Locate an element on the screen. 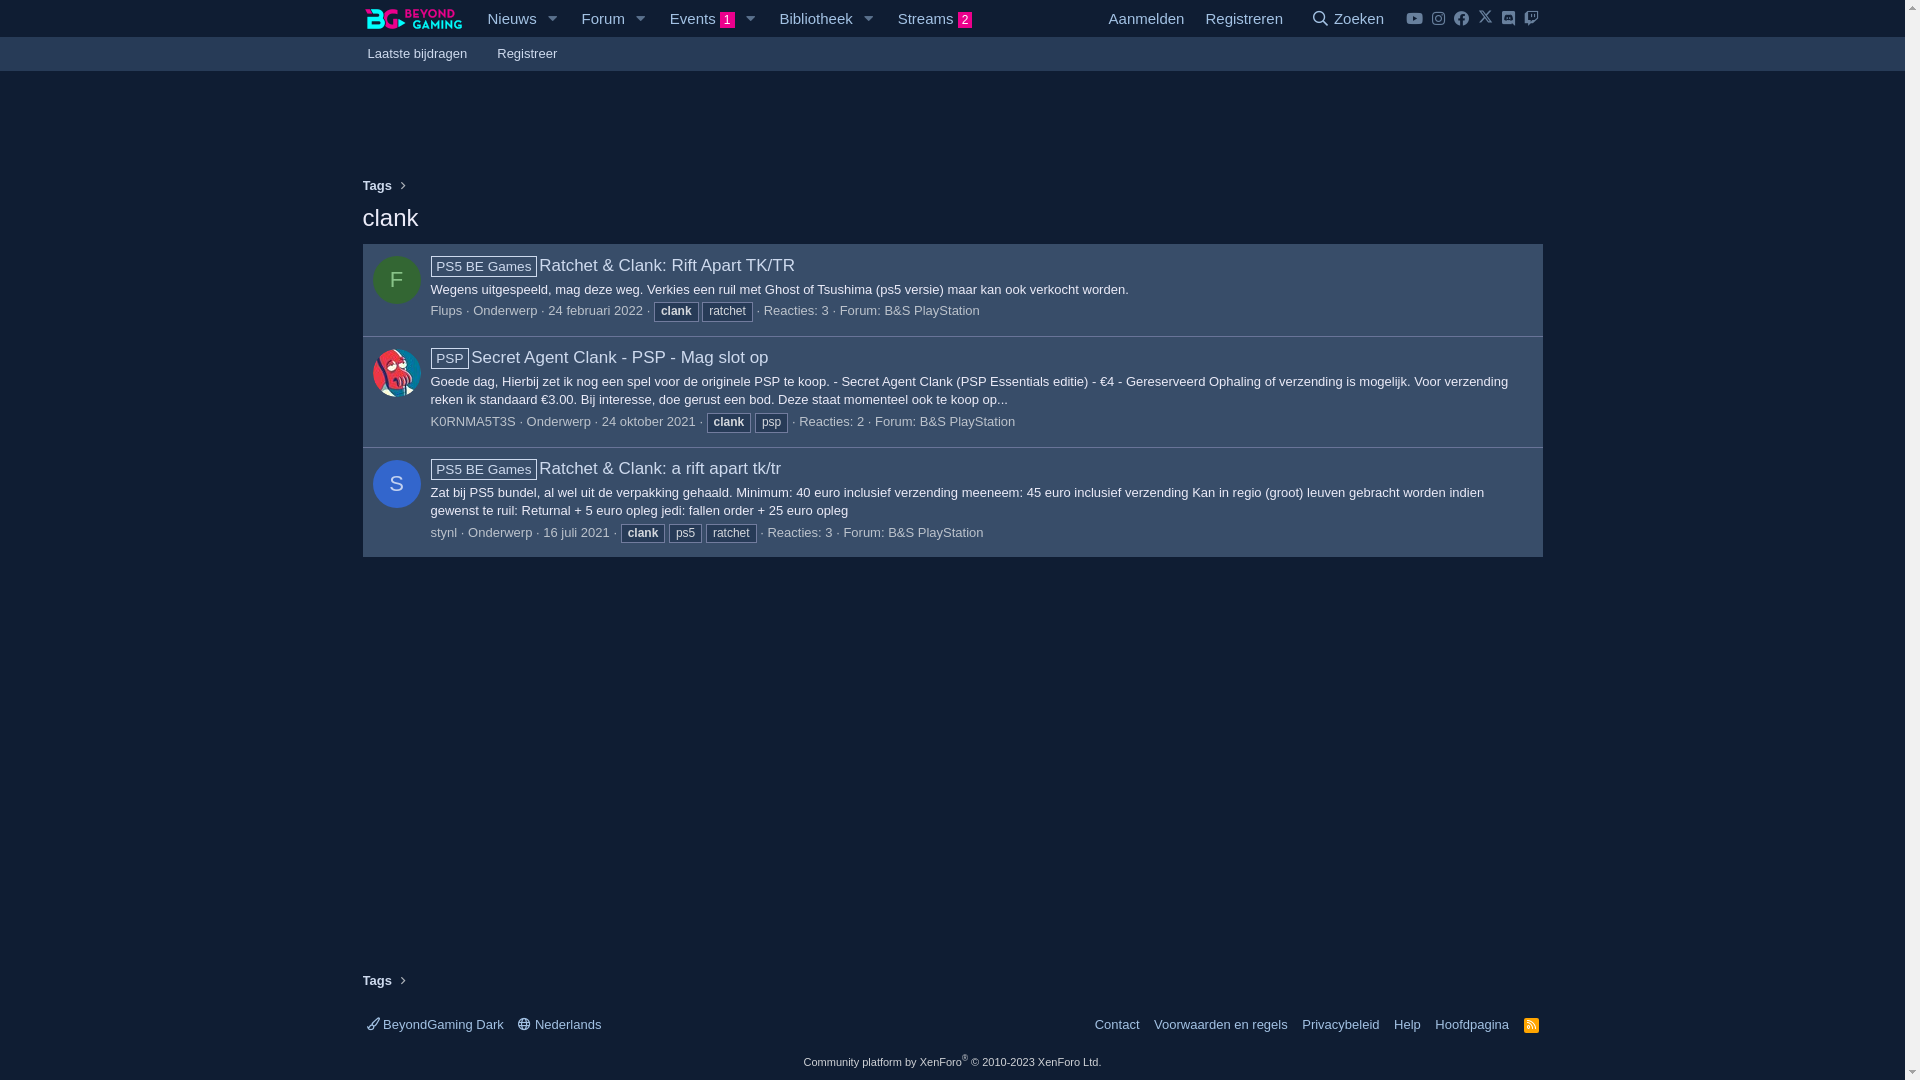 This screenshot has height=1080, width=1920. RSS is located at coordinates (1532, 1024).